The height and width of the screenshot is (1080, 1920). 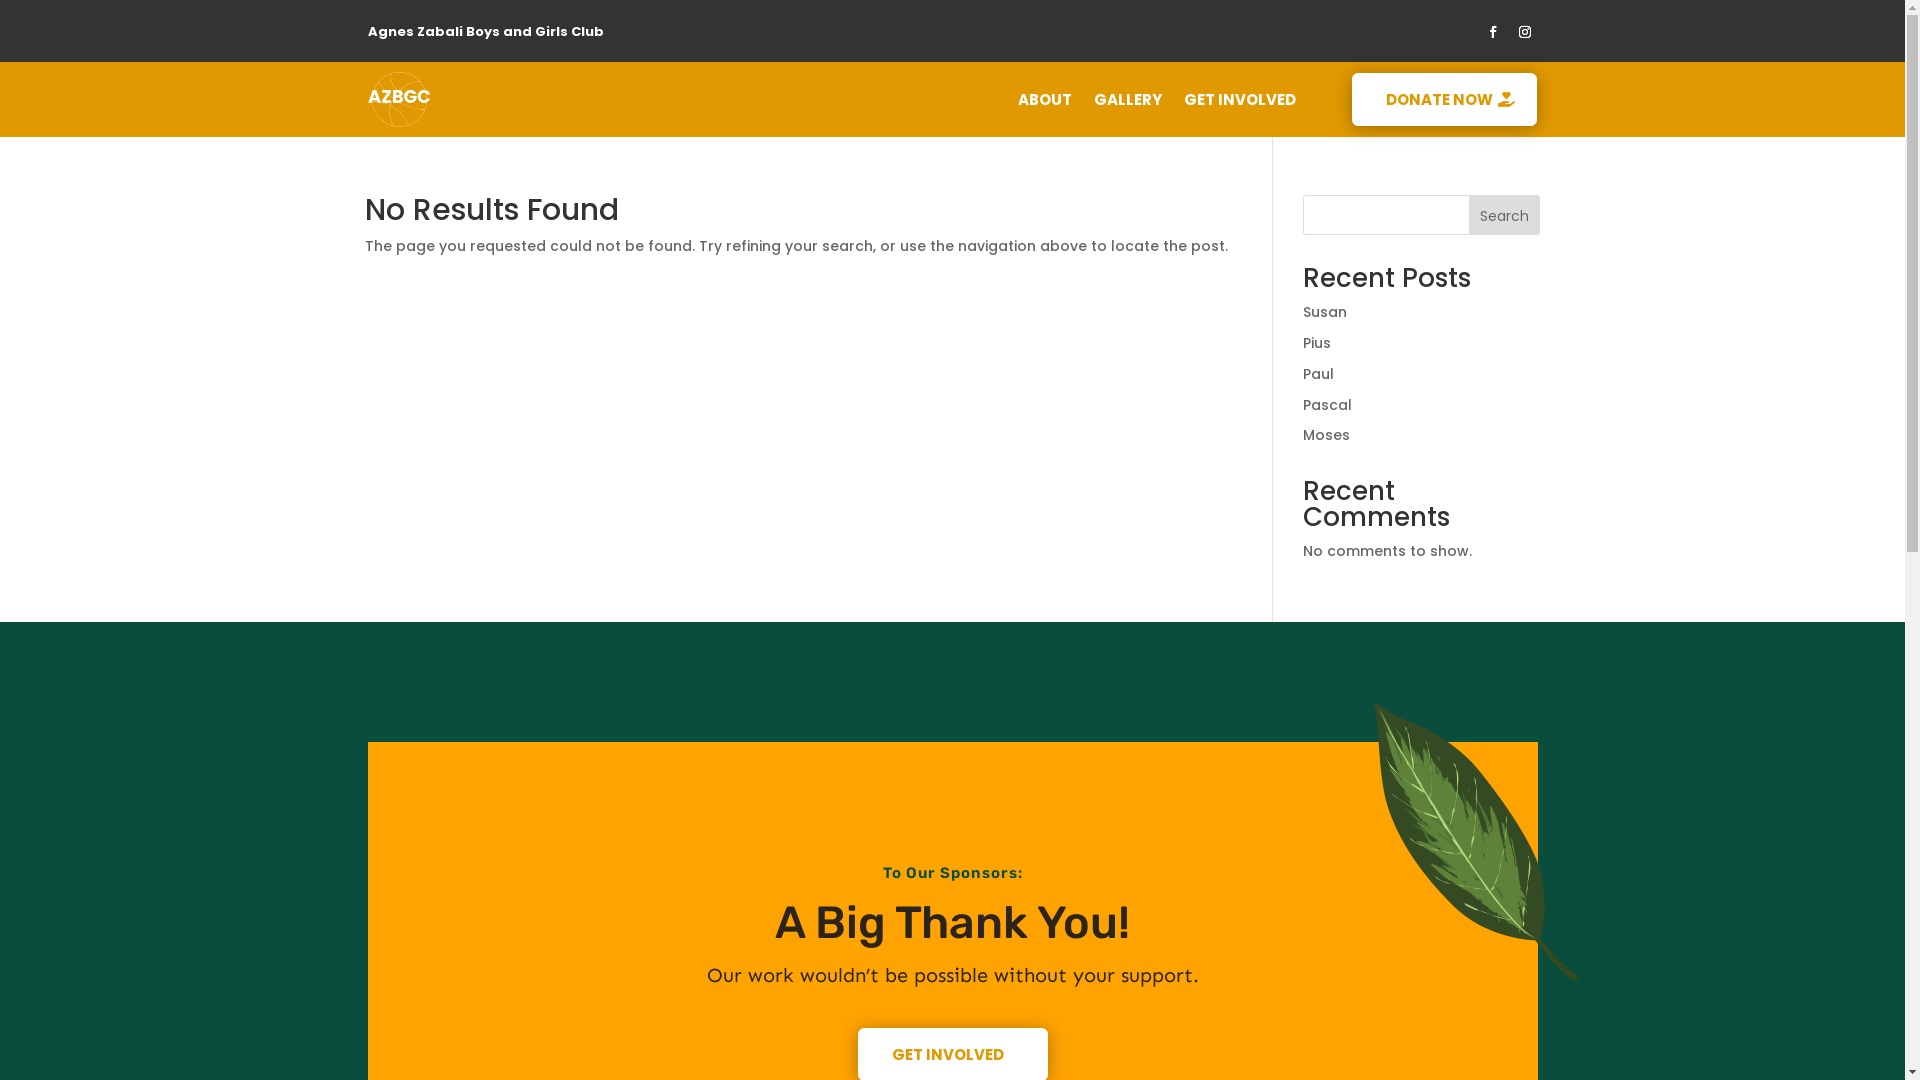 What do you see at coordinates (1444, 100) in the screenshot?
I see `DONATE NOW` at bounding box center [1444, 100].